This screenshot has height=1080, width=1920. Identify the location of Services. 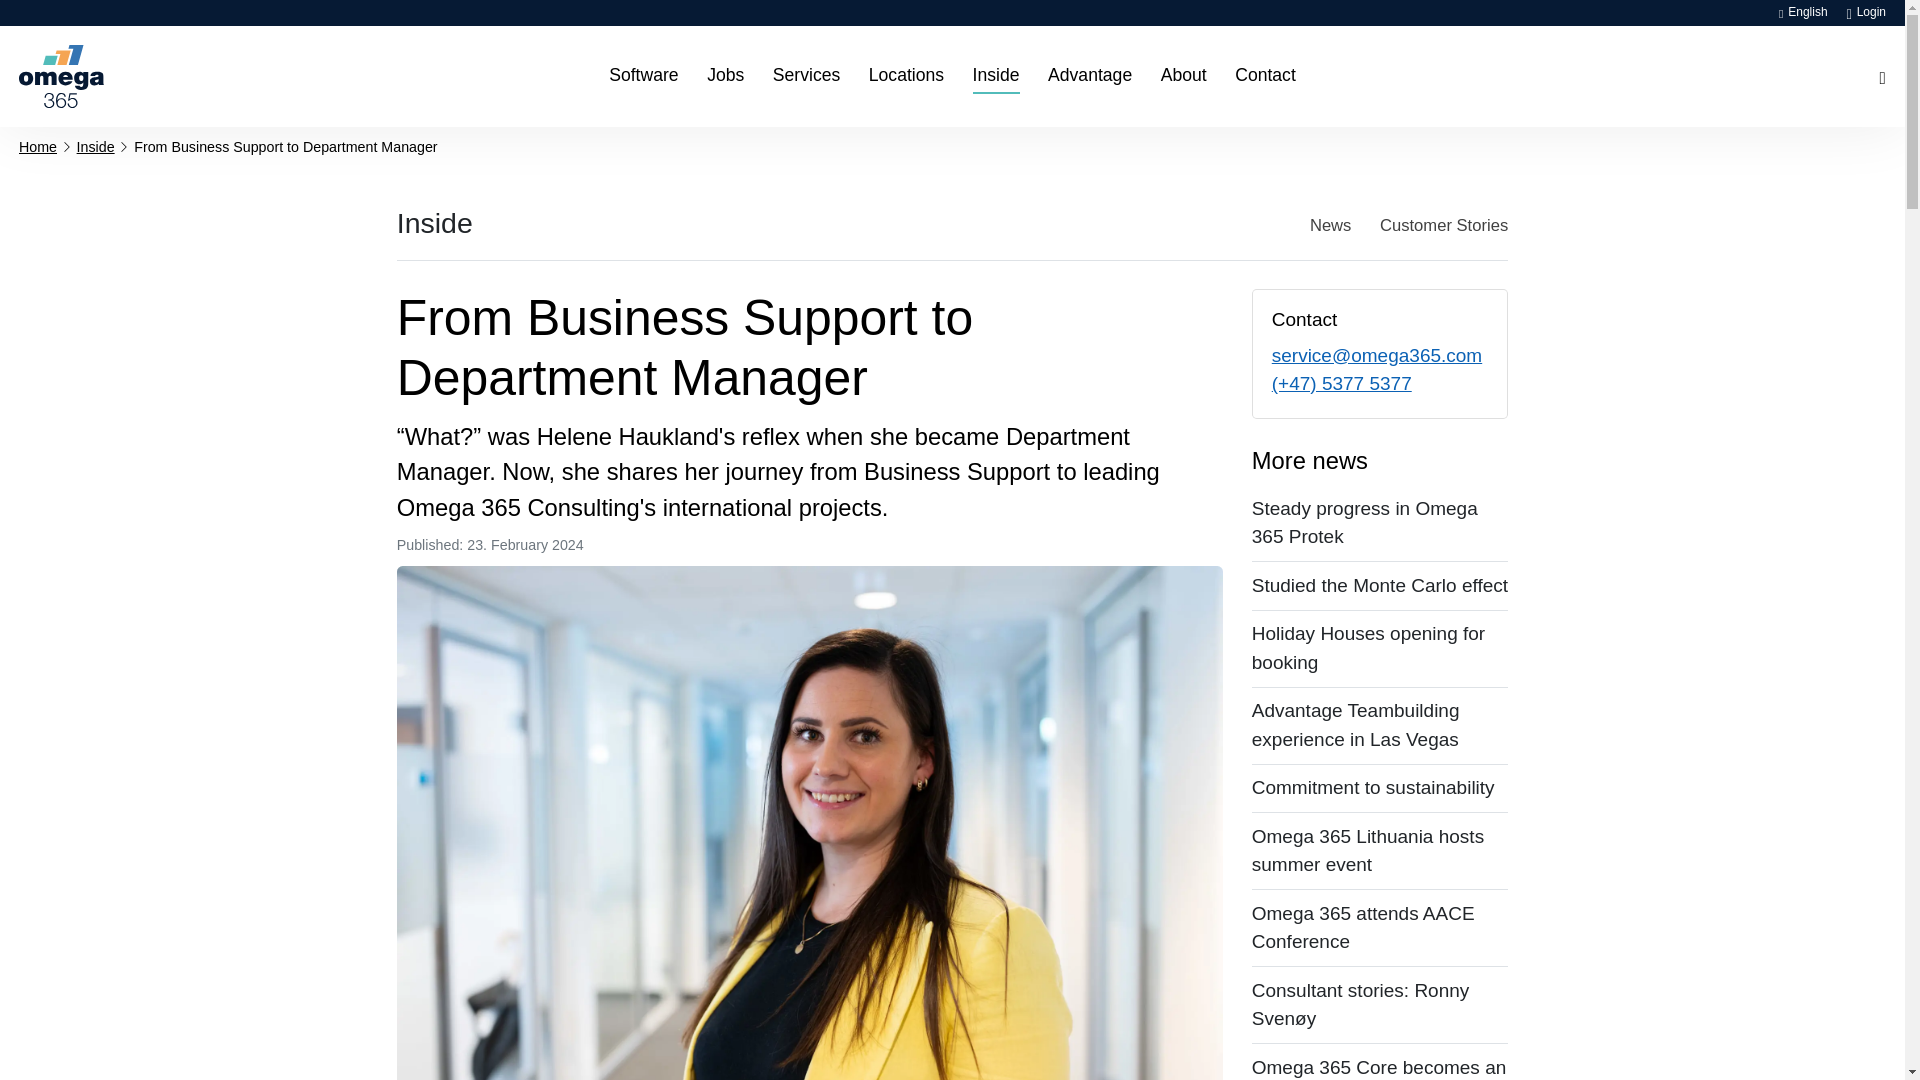
(806, 76).